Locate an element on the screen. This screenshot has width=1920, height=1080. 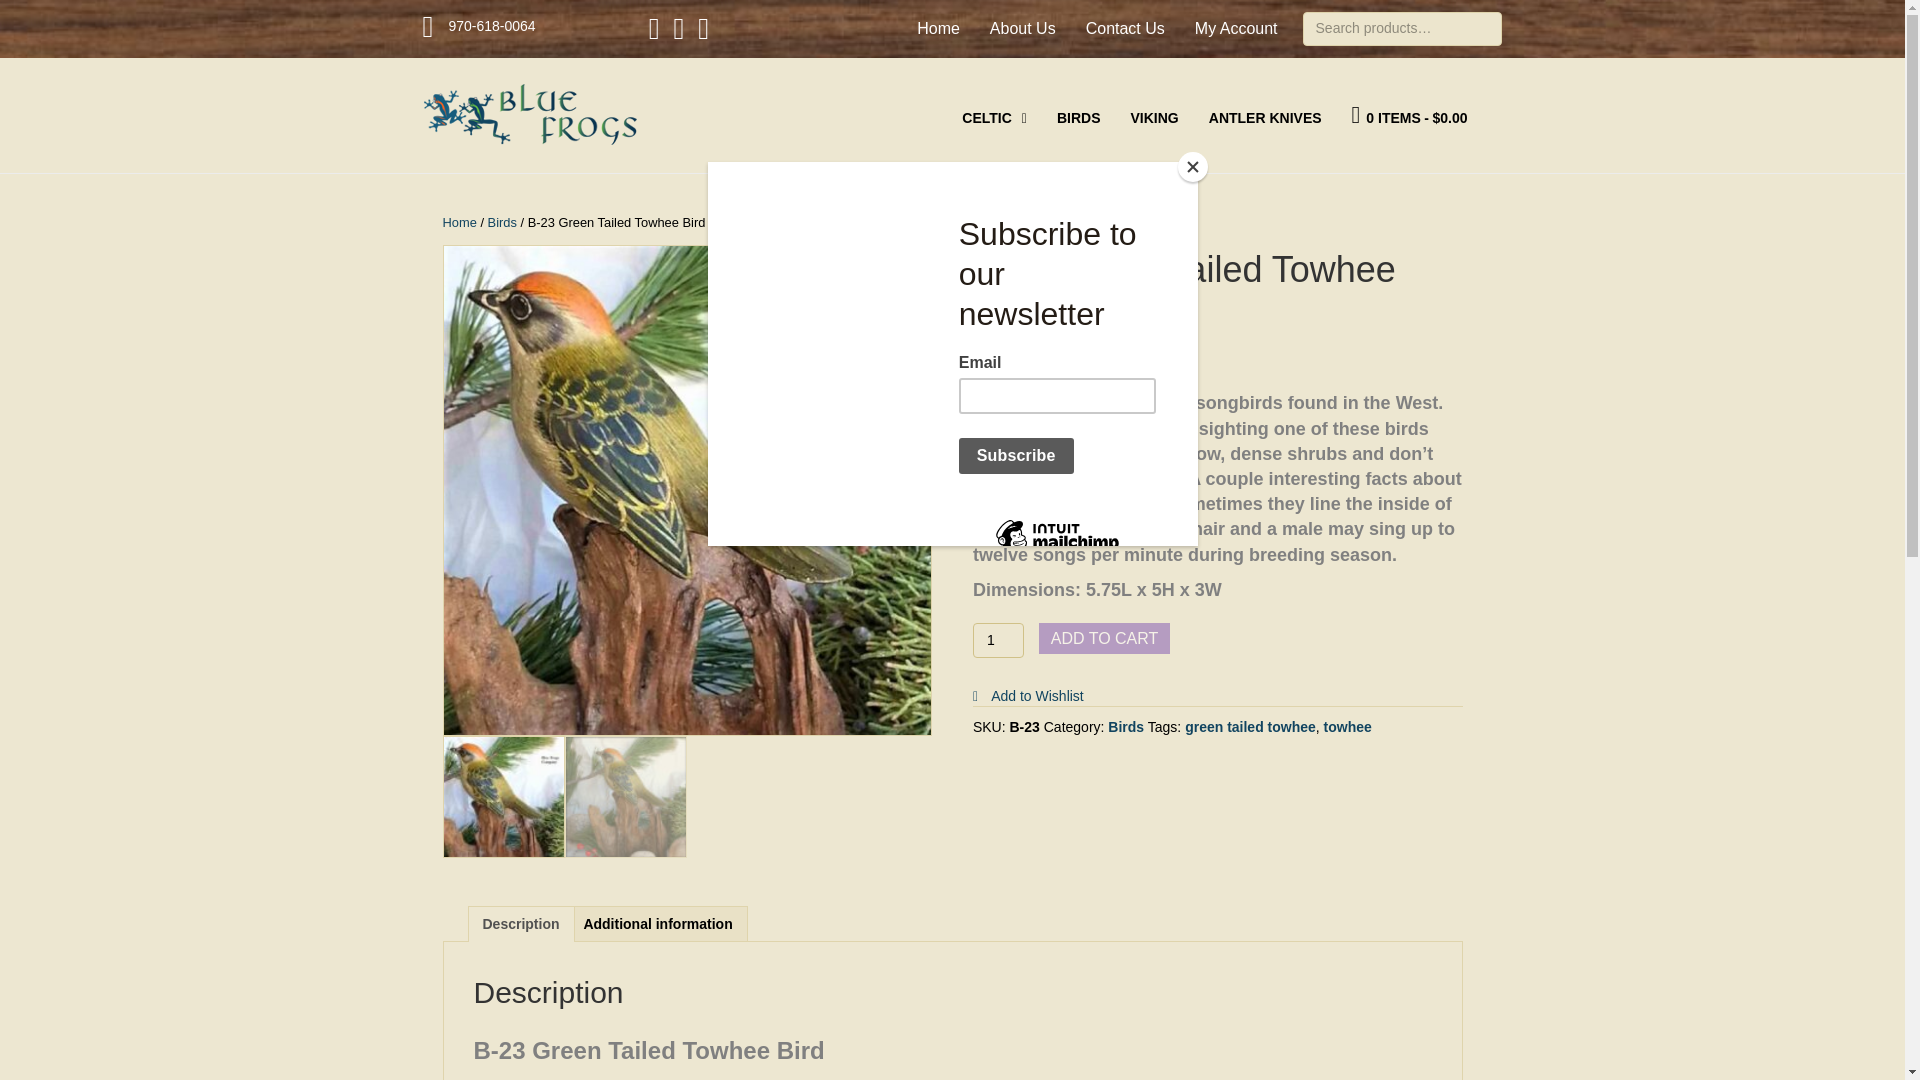
Search is located at coordinates (38, 16).